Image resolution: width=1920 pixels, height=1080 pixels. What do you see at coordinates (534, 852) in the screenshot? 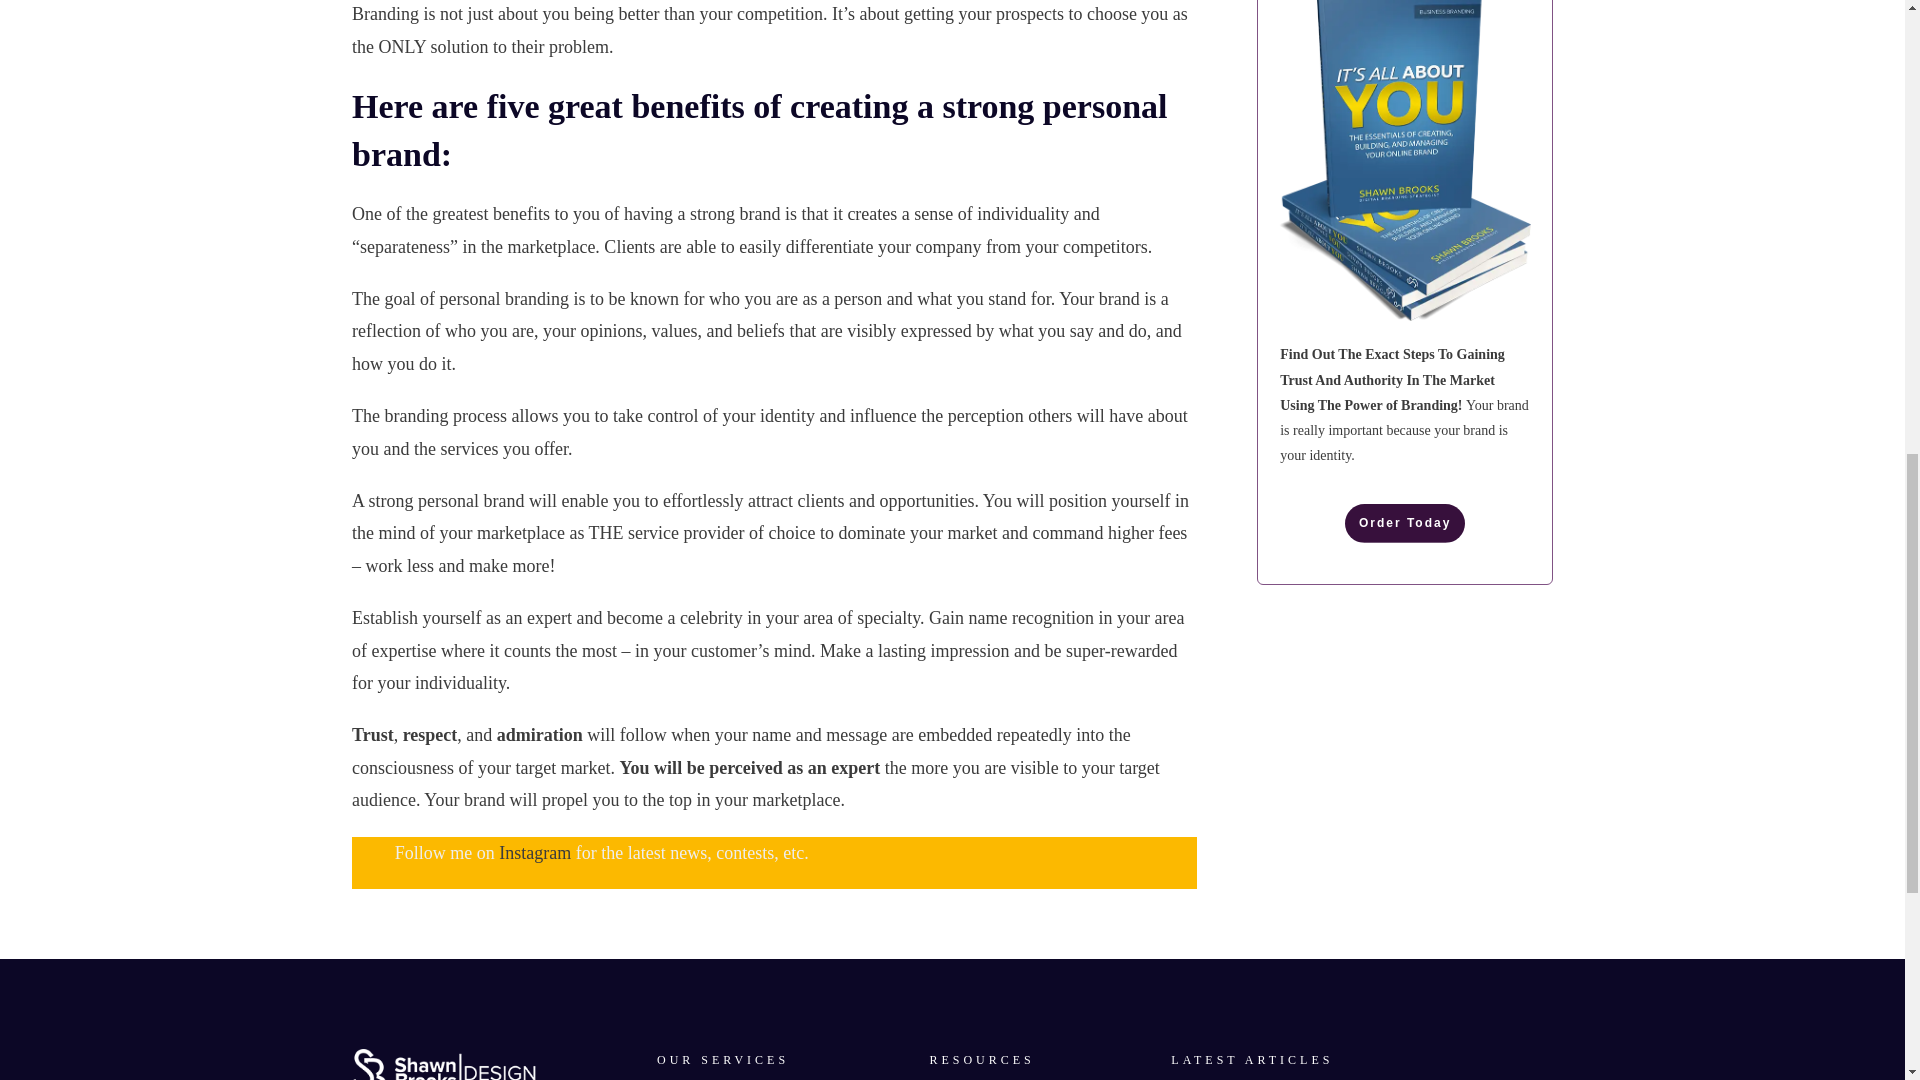
I see `Instagram` at bounding box center [534, 852].